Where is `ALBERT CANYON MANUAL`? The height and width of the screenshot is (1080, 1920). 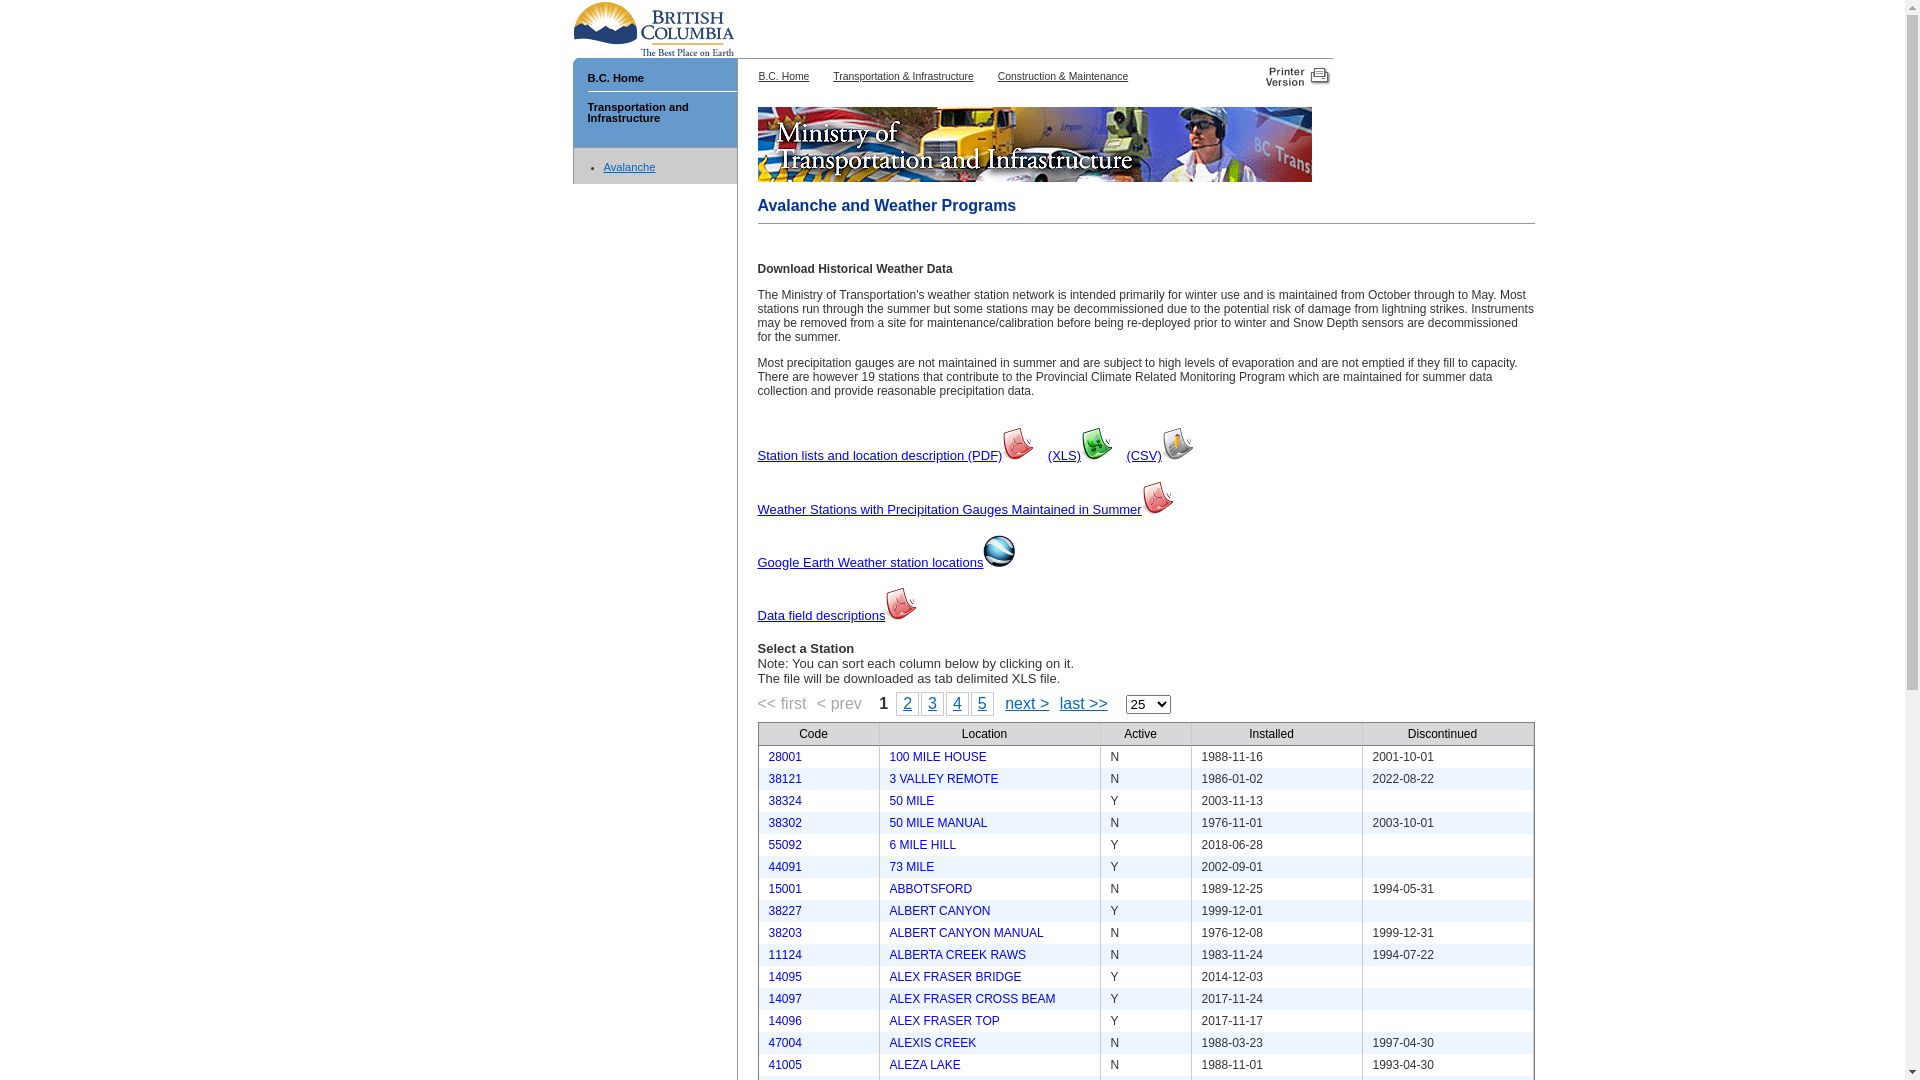 ALBERT CANYON MANUAL is located at coordinates (967, 933).